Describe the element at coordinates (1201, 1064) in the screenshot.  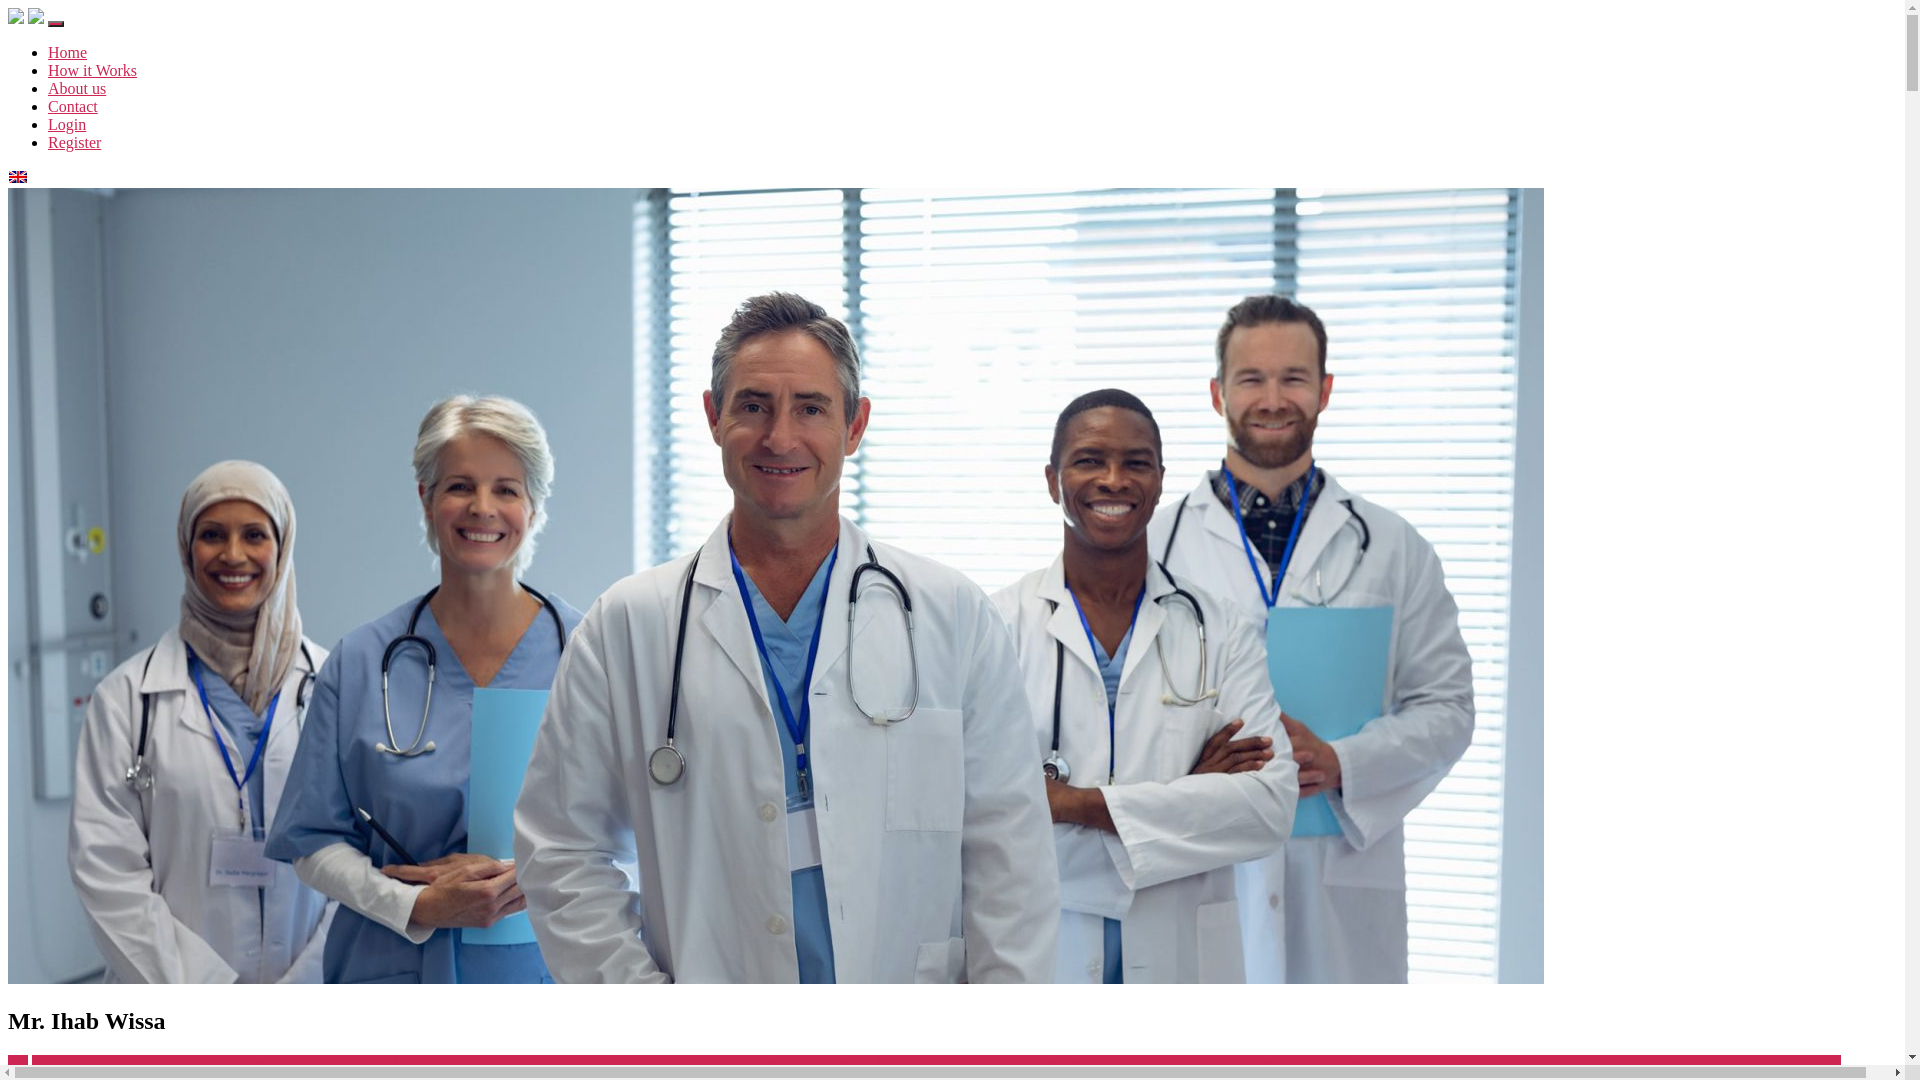
I see `blog` at that location.